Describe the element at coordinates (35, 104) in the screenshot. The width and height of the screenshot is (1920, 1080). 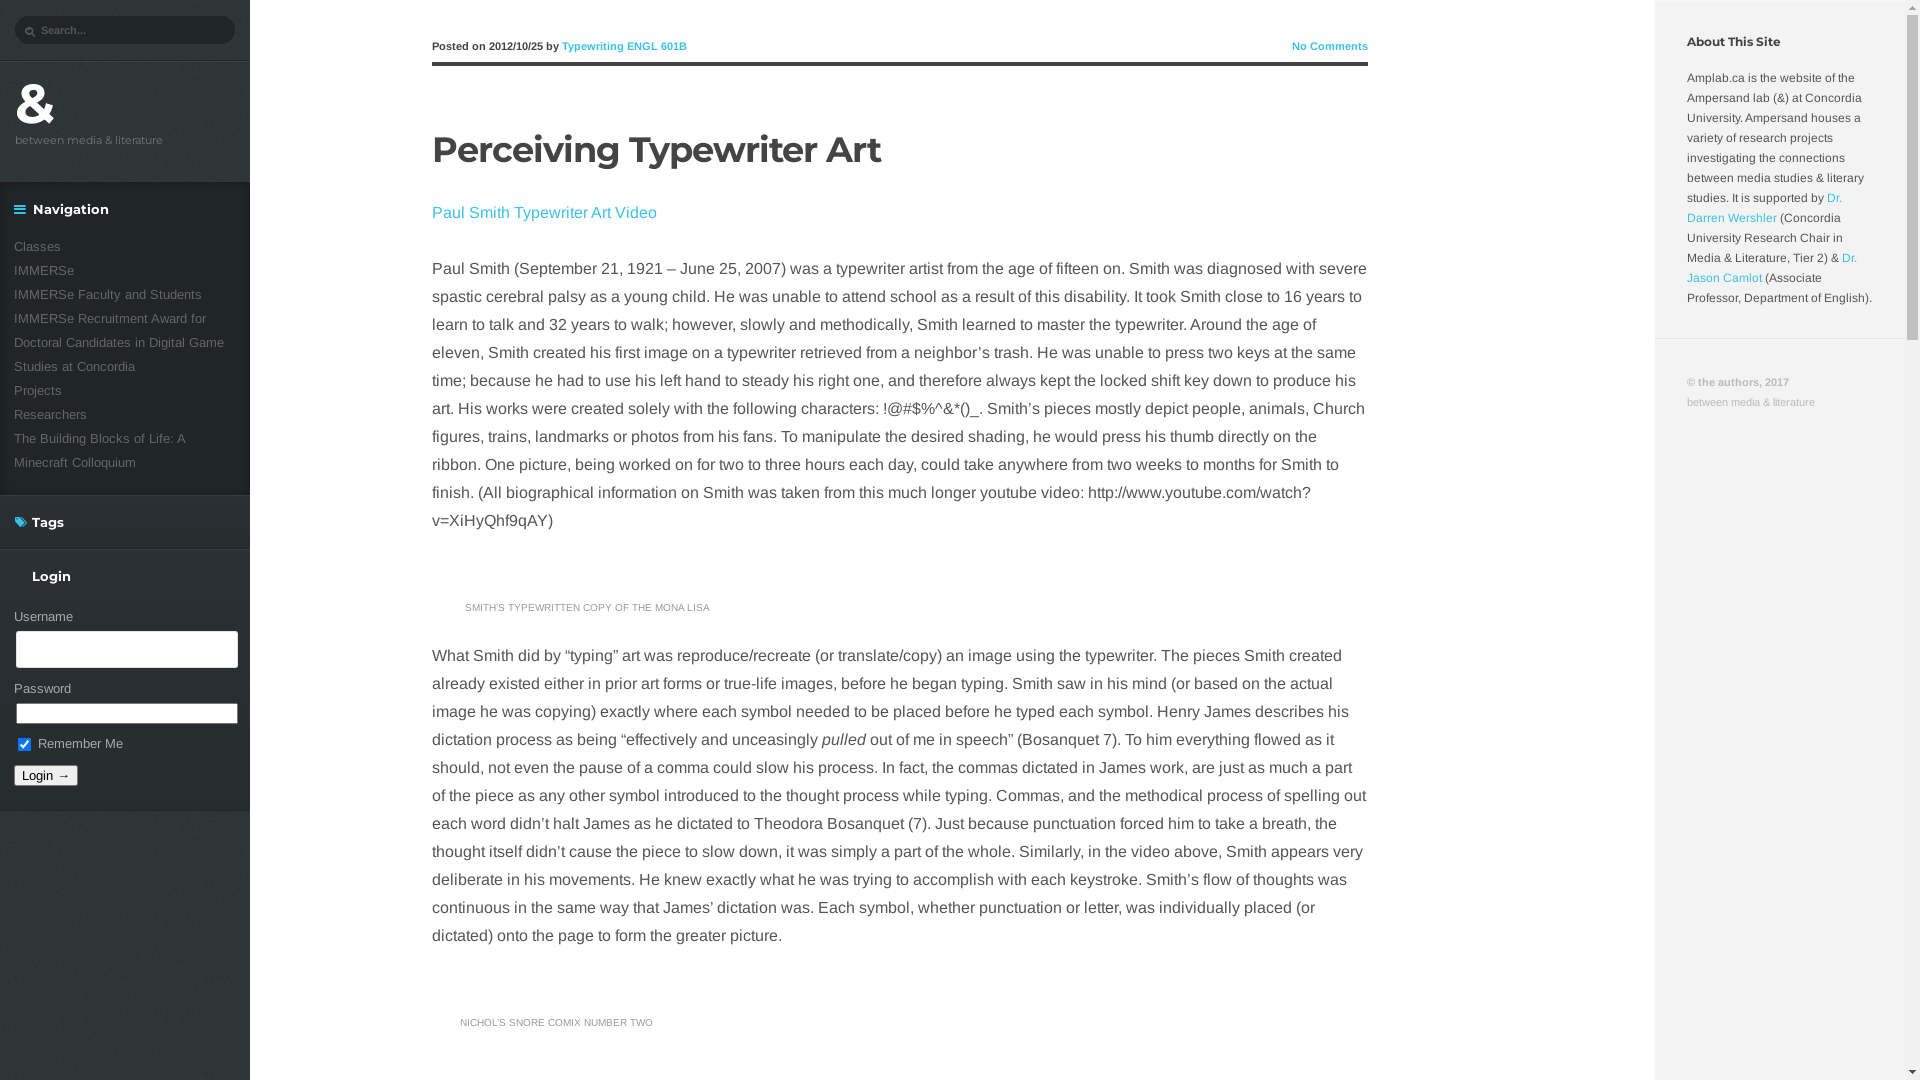
I see `&` at that location.